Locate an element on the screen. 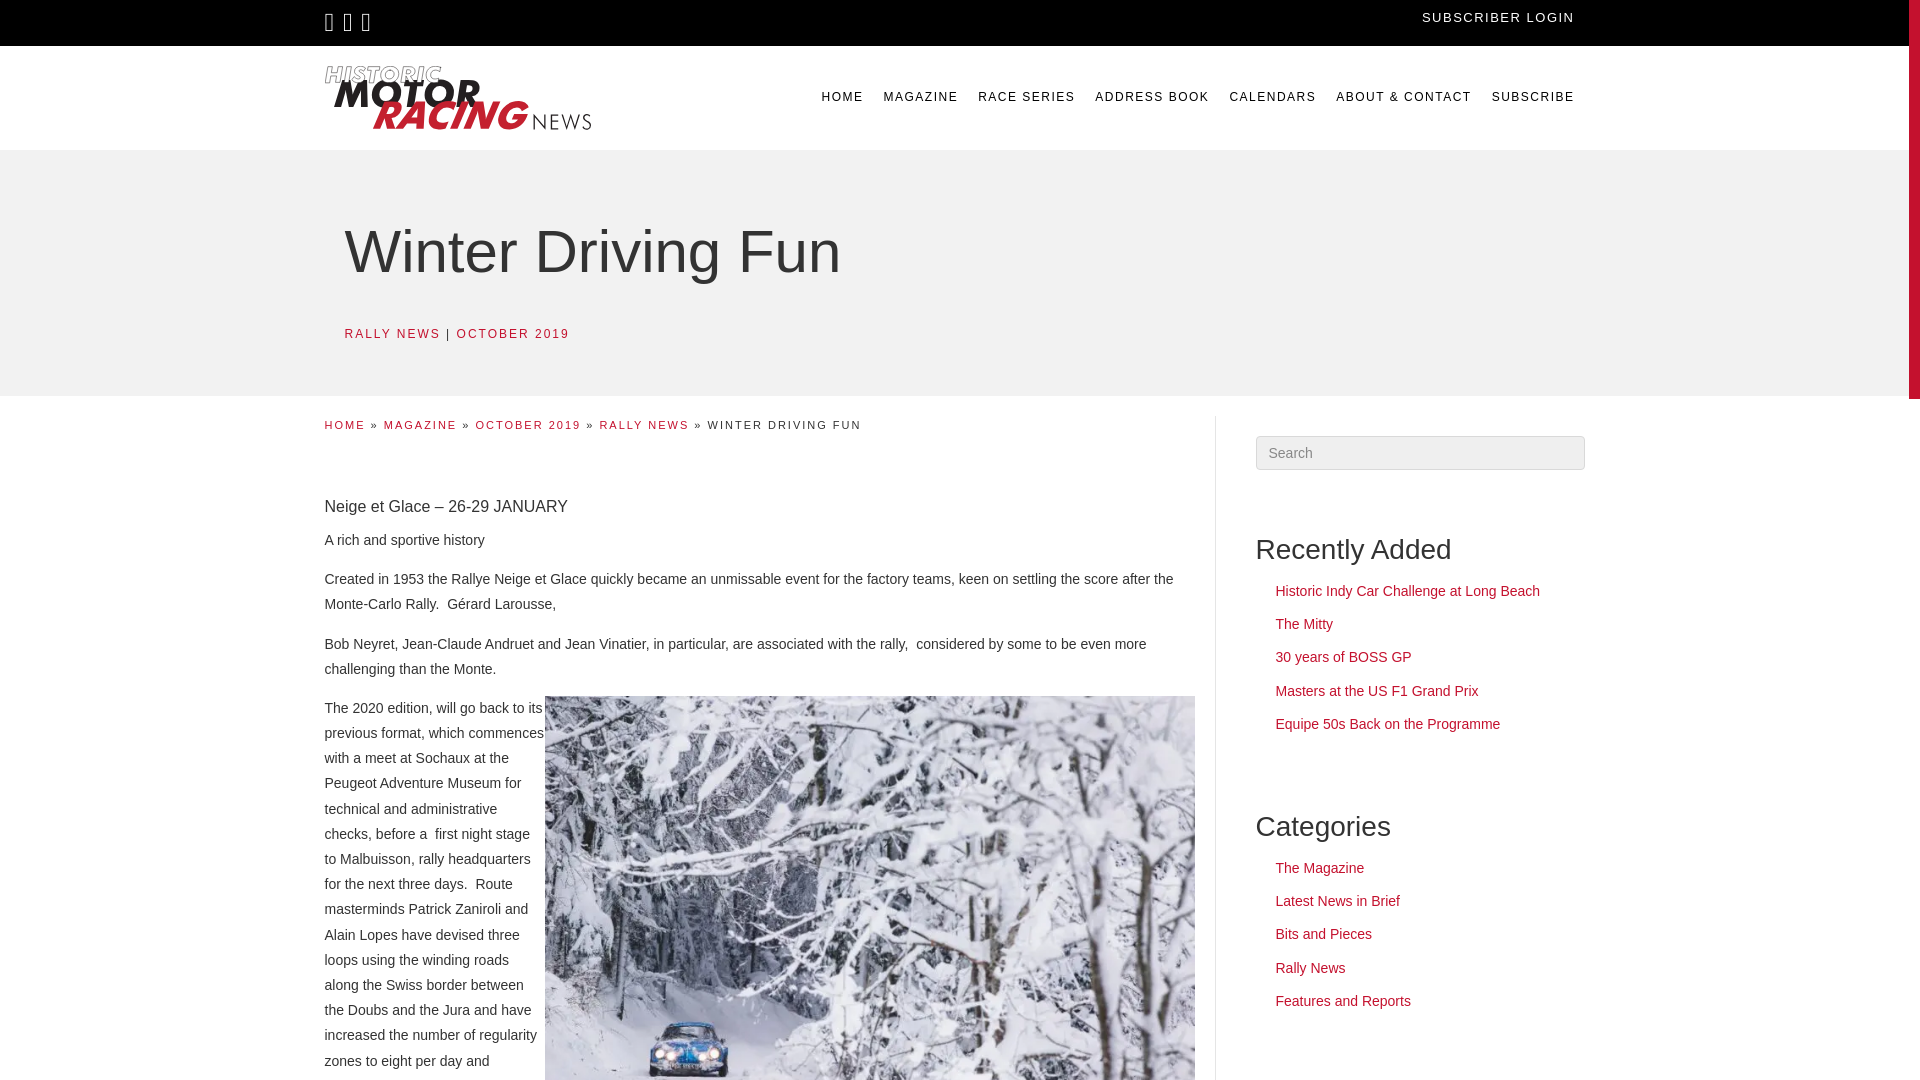 The height and width of the screenshot is (1080, 1920). ADDRESS BOOK is located at coordinates (1152, 97).